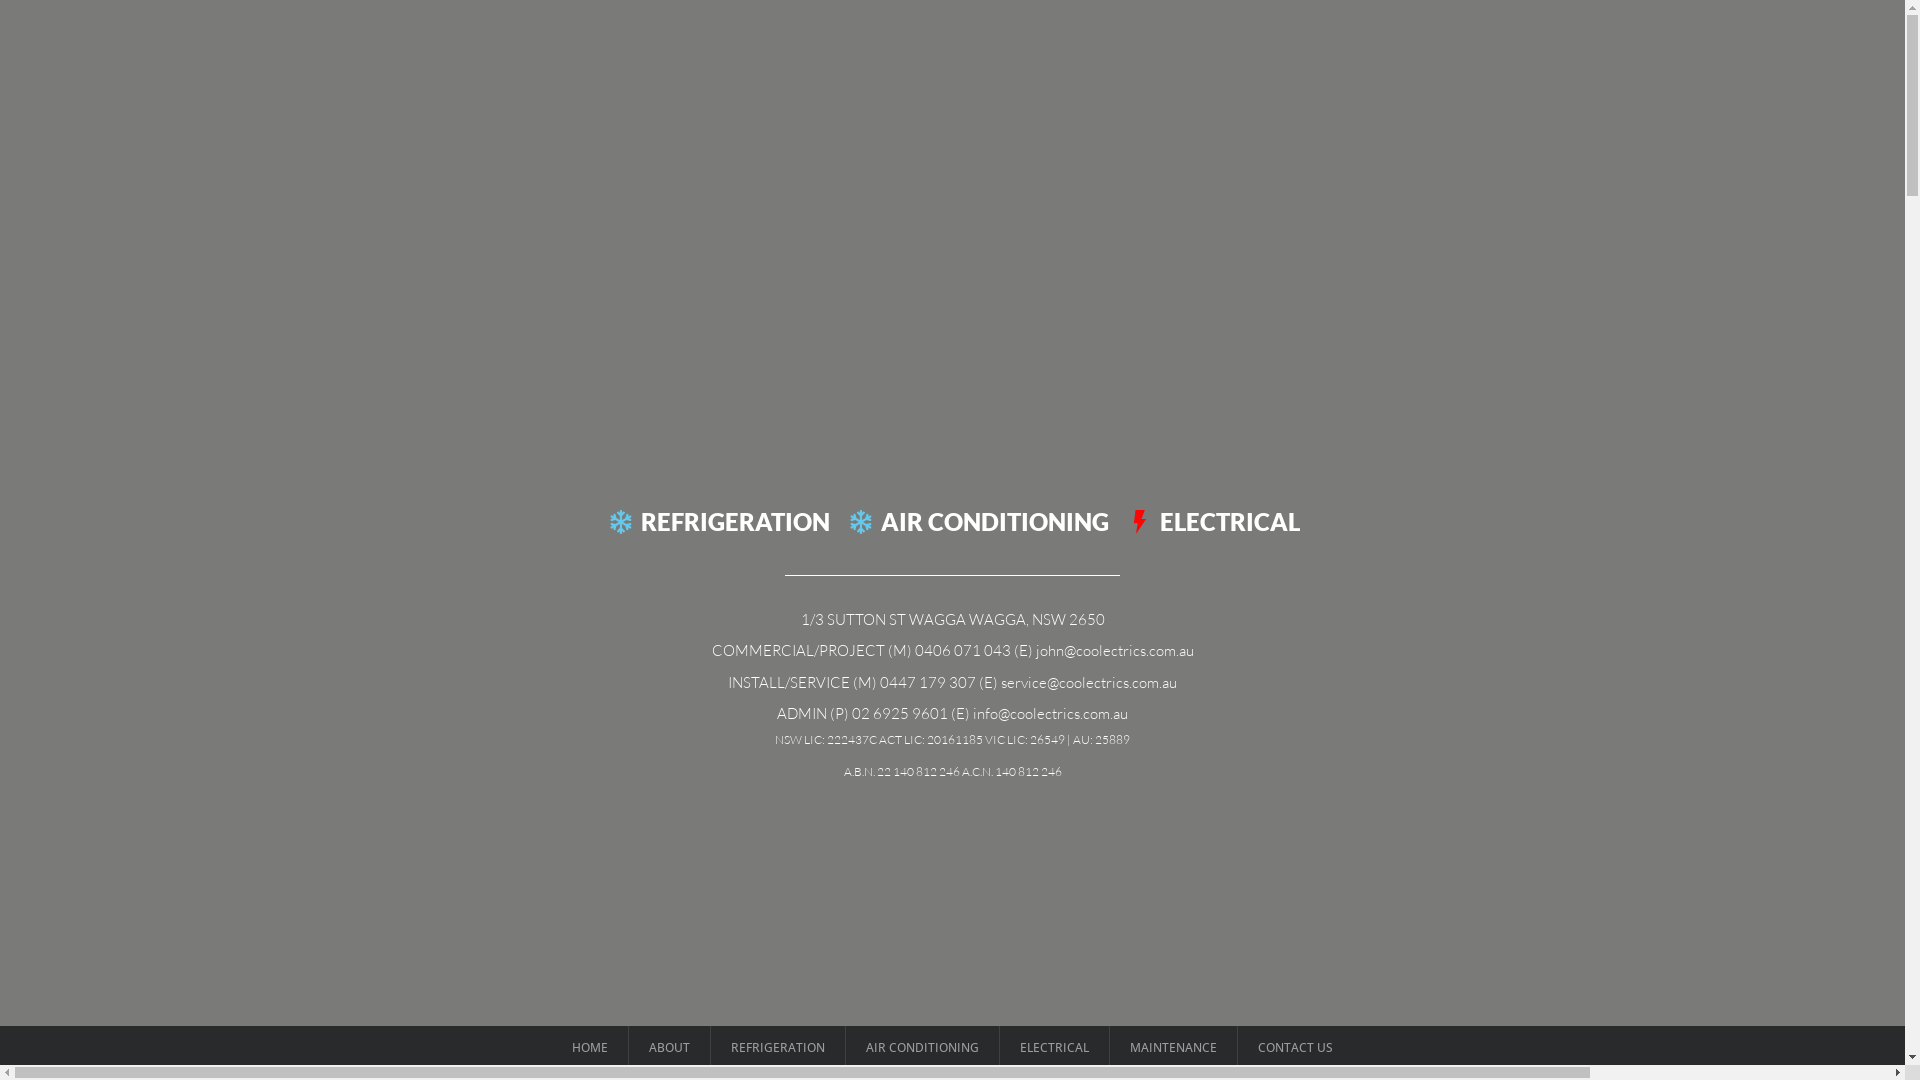 The width and height of the screenshot is (1920, 1080). I want to click on CONTACT US, so click(1296, 1048).